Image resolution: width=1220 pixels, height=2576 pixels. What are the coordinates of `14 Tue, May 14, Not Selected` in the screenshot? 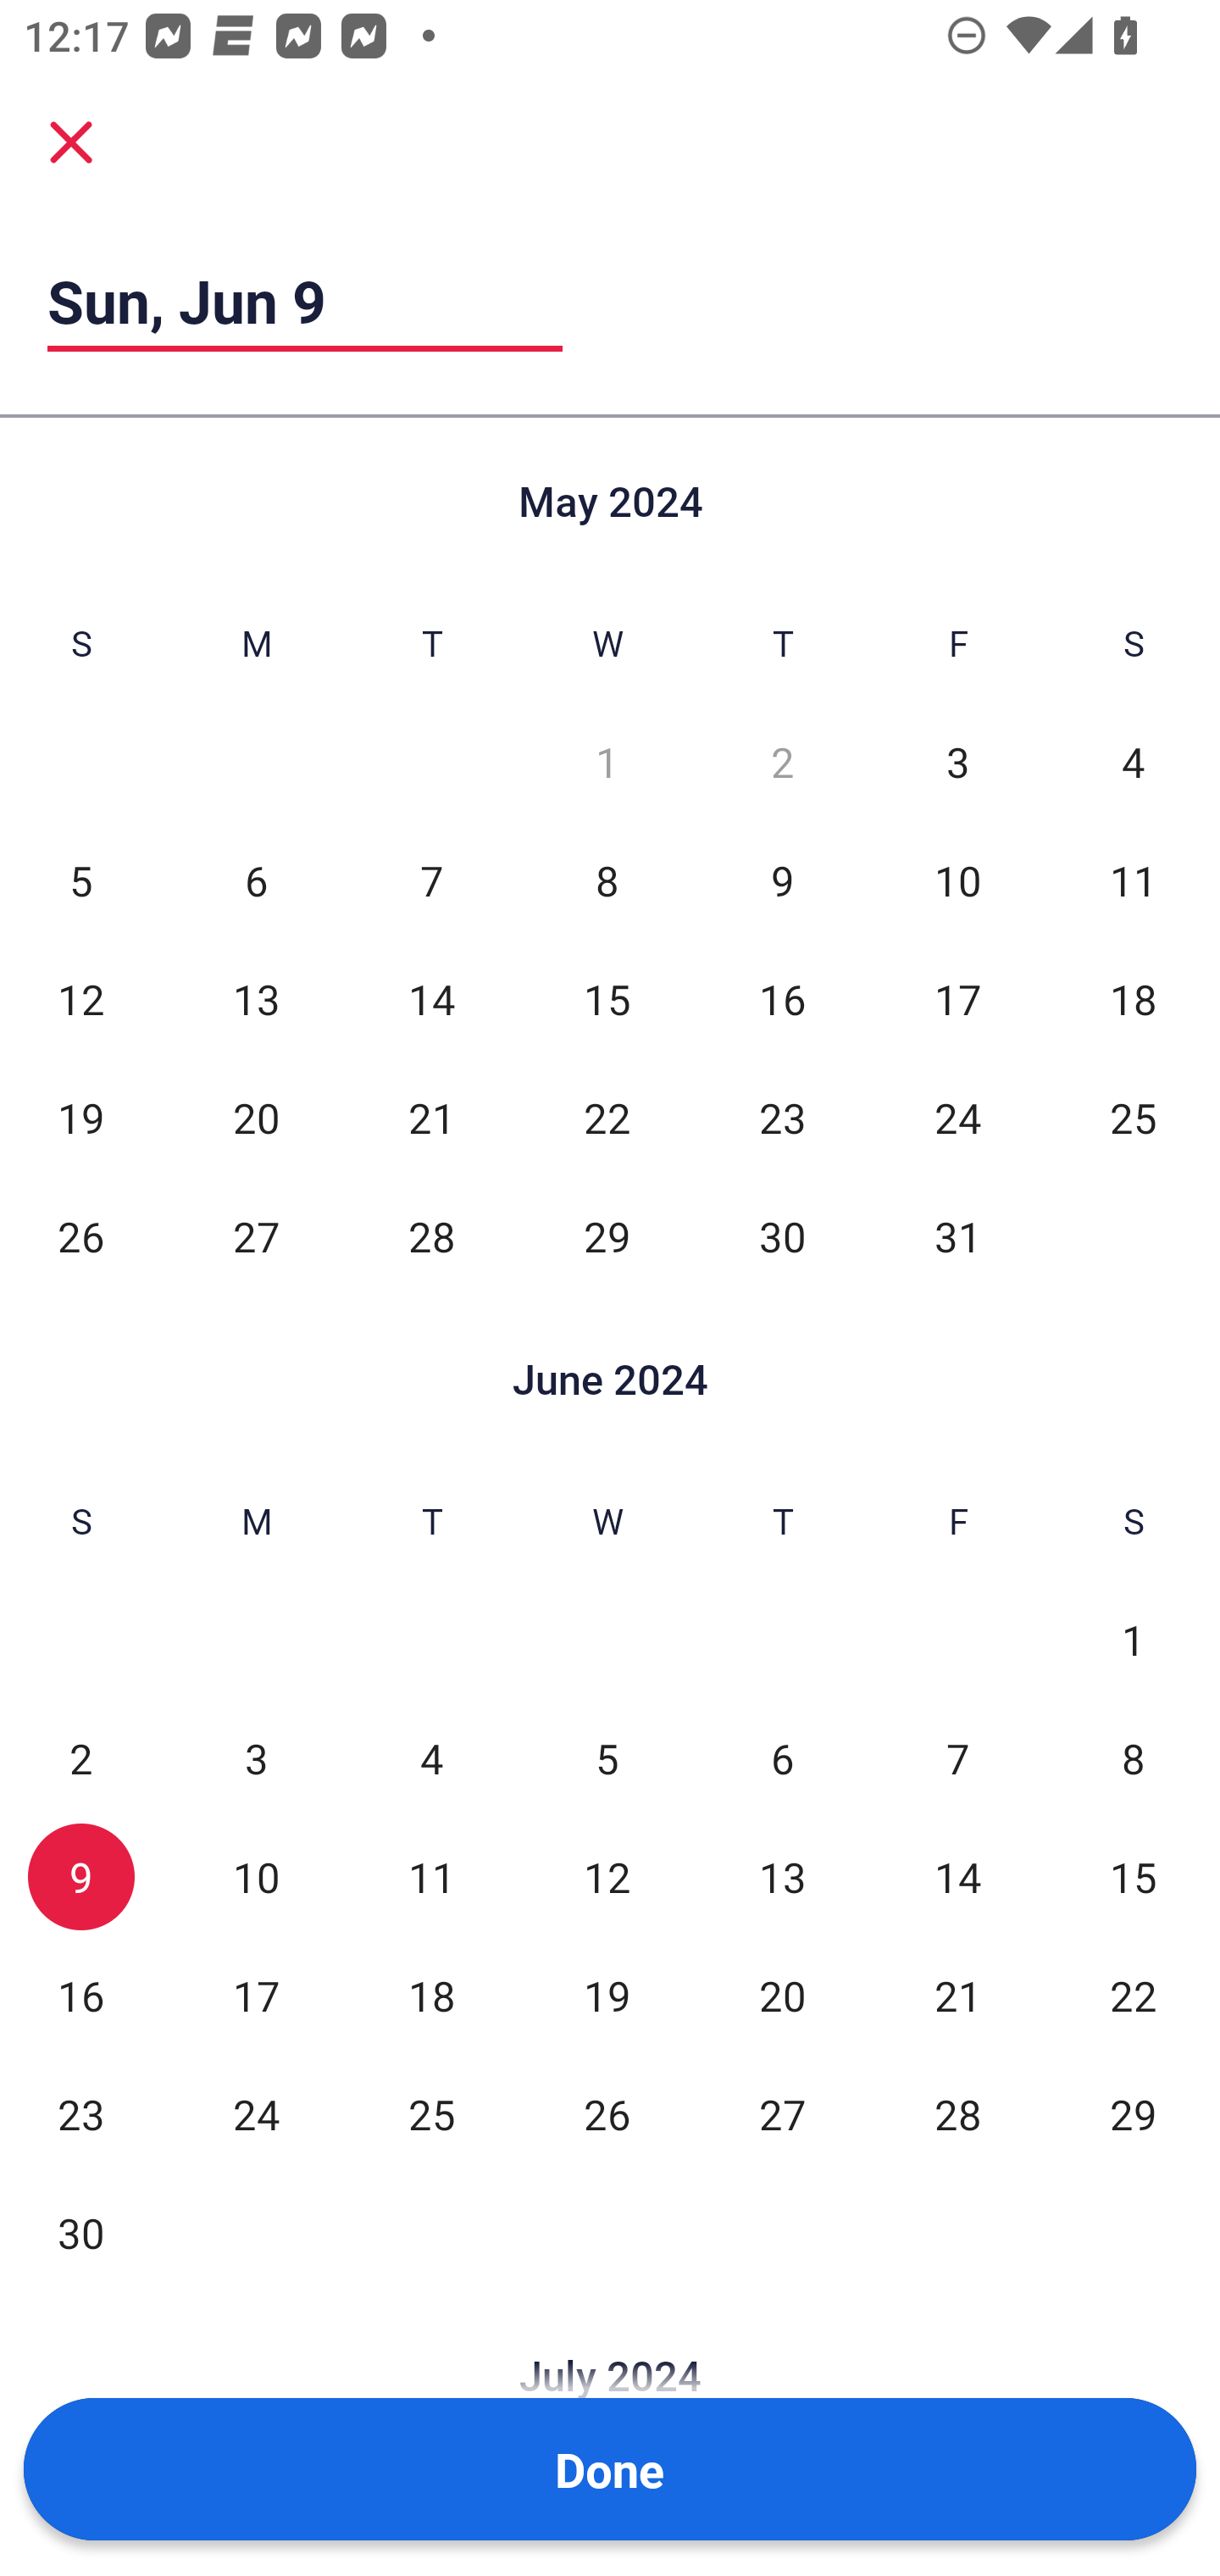 It's located at (432, 999).